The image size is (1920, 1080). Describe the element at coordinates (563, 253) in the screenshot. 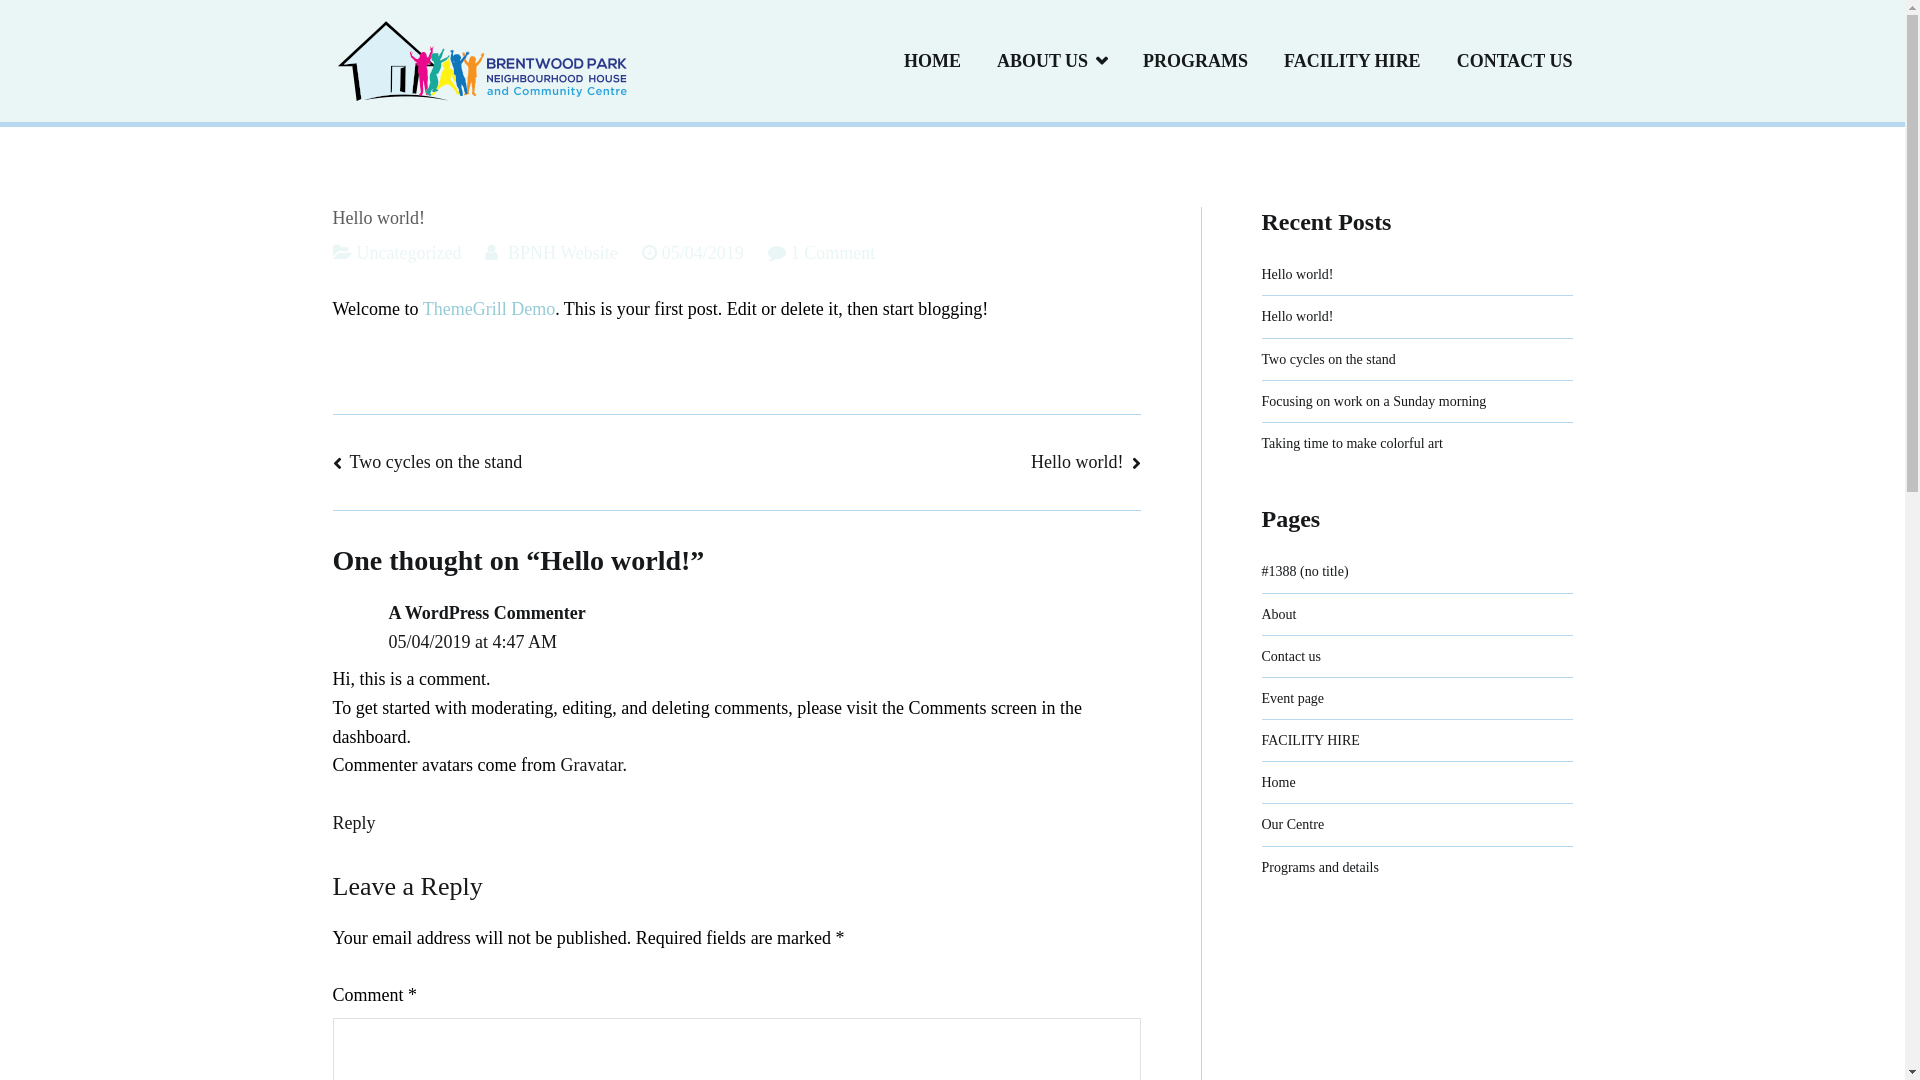

I see `BPNH Website` at that location.